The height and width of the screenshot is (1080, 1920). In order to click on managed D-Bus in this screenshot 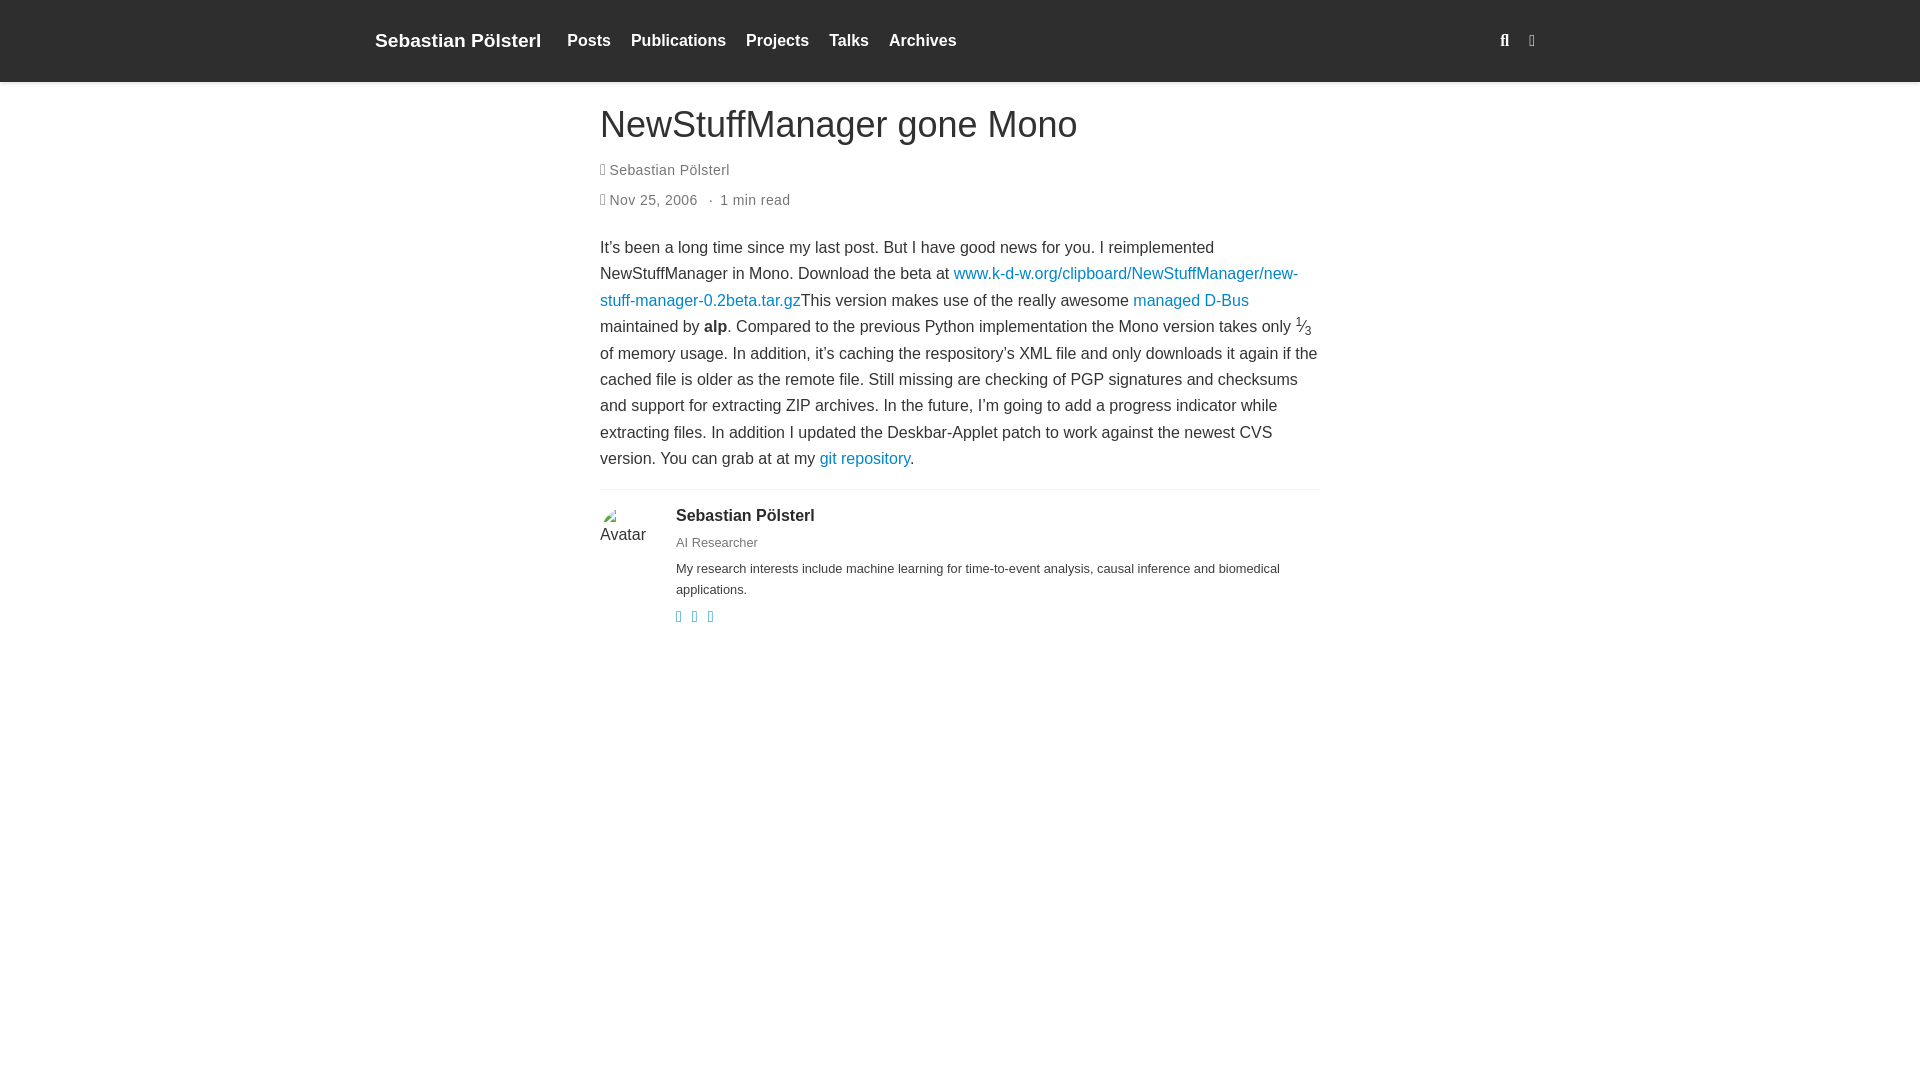, I will do `click(1190, 300)`.